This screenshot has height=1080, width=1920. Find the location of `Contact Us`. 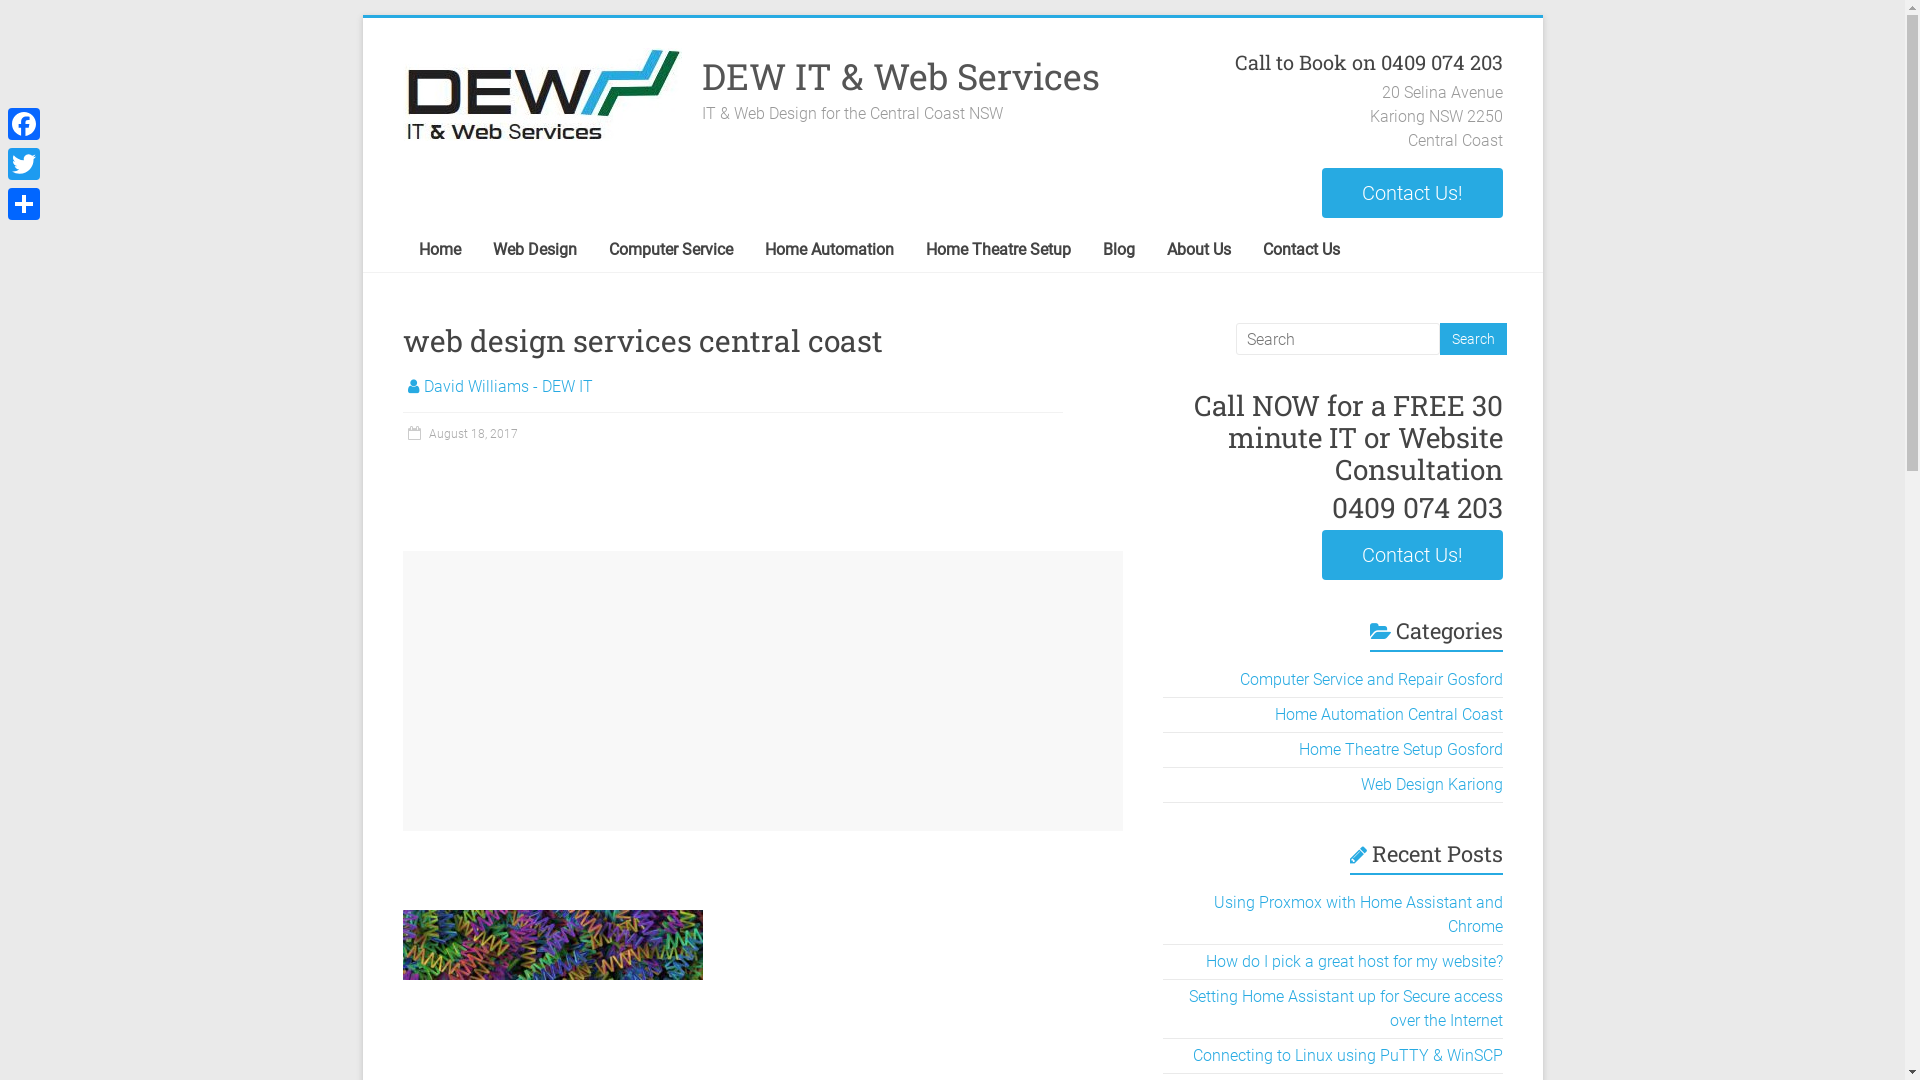

Contact Us is located at coordinates (1300, 250).